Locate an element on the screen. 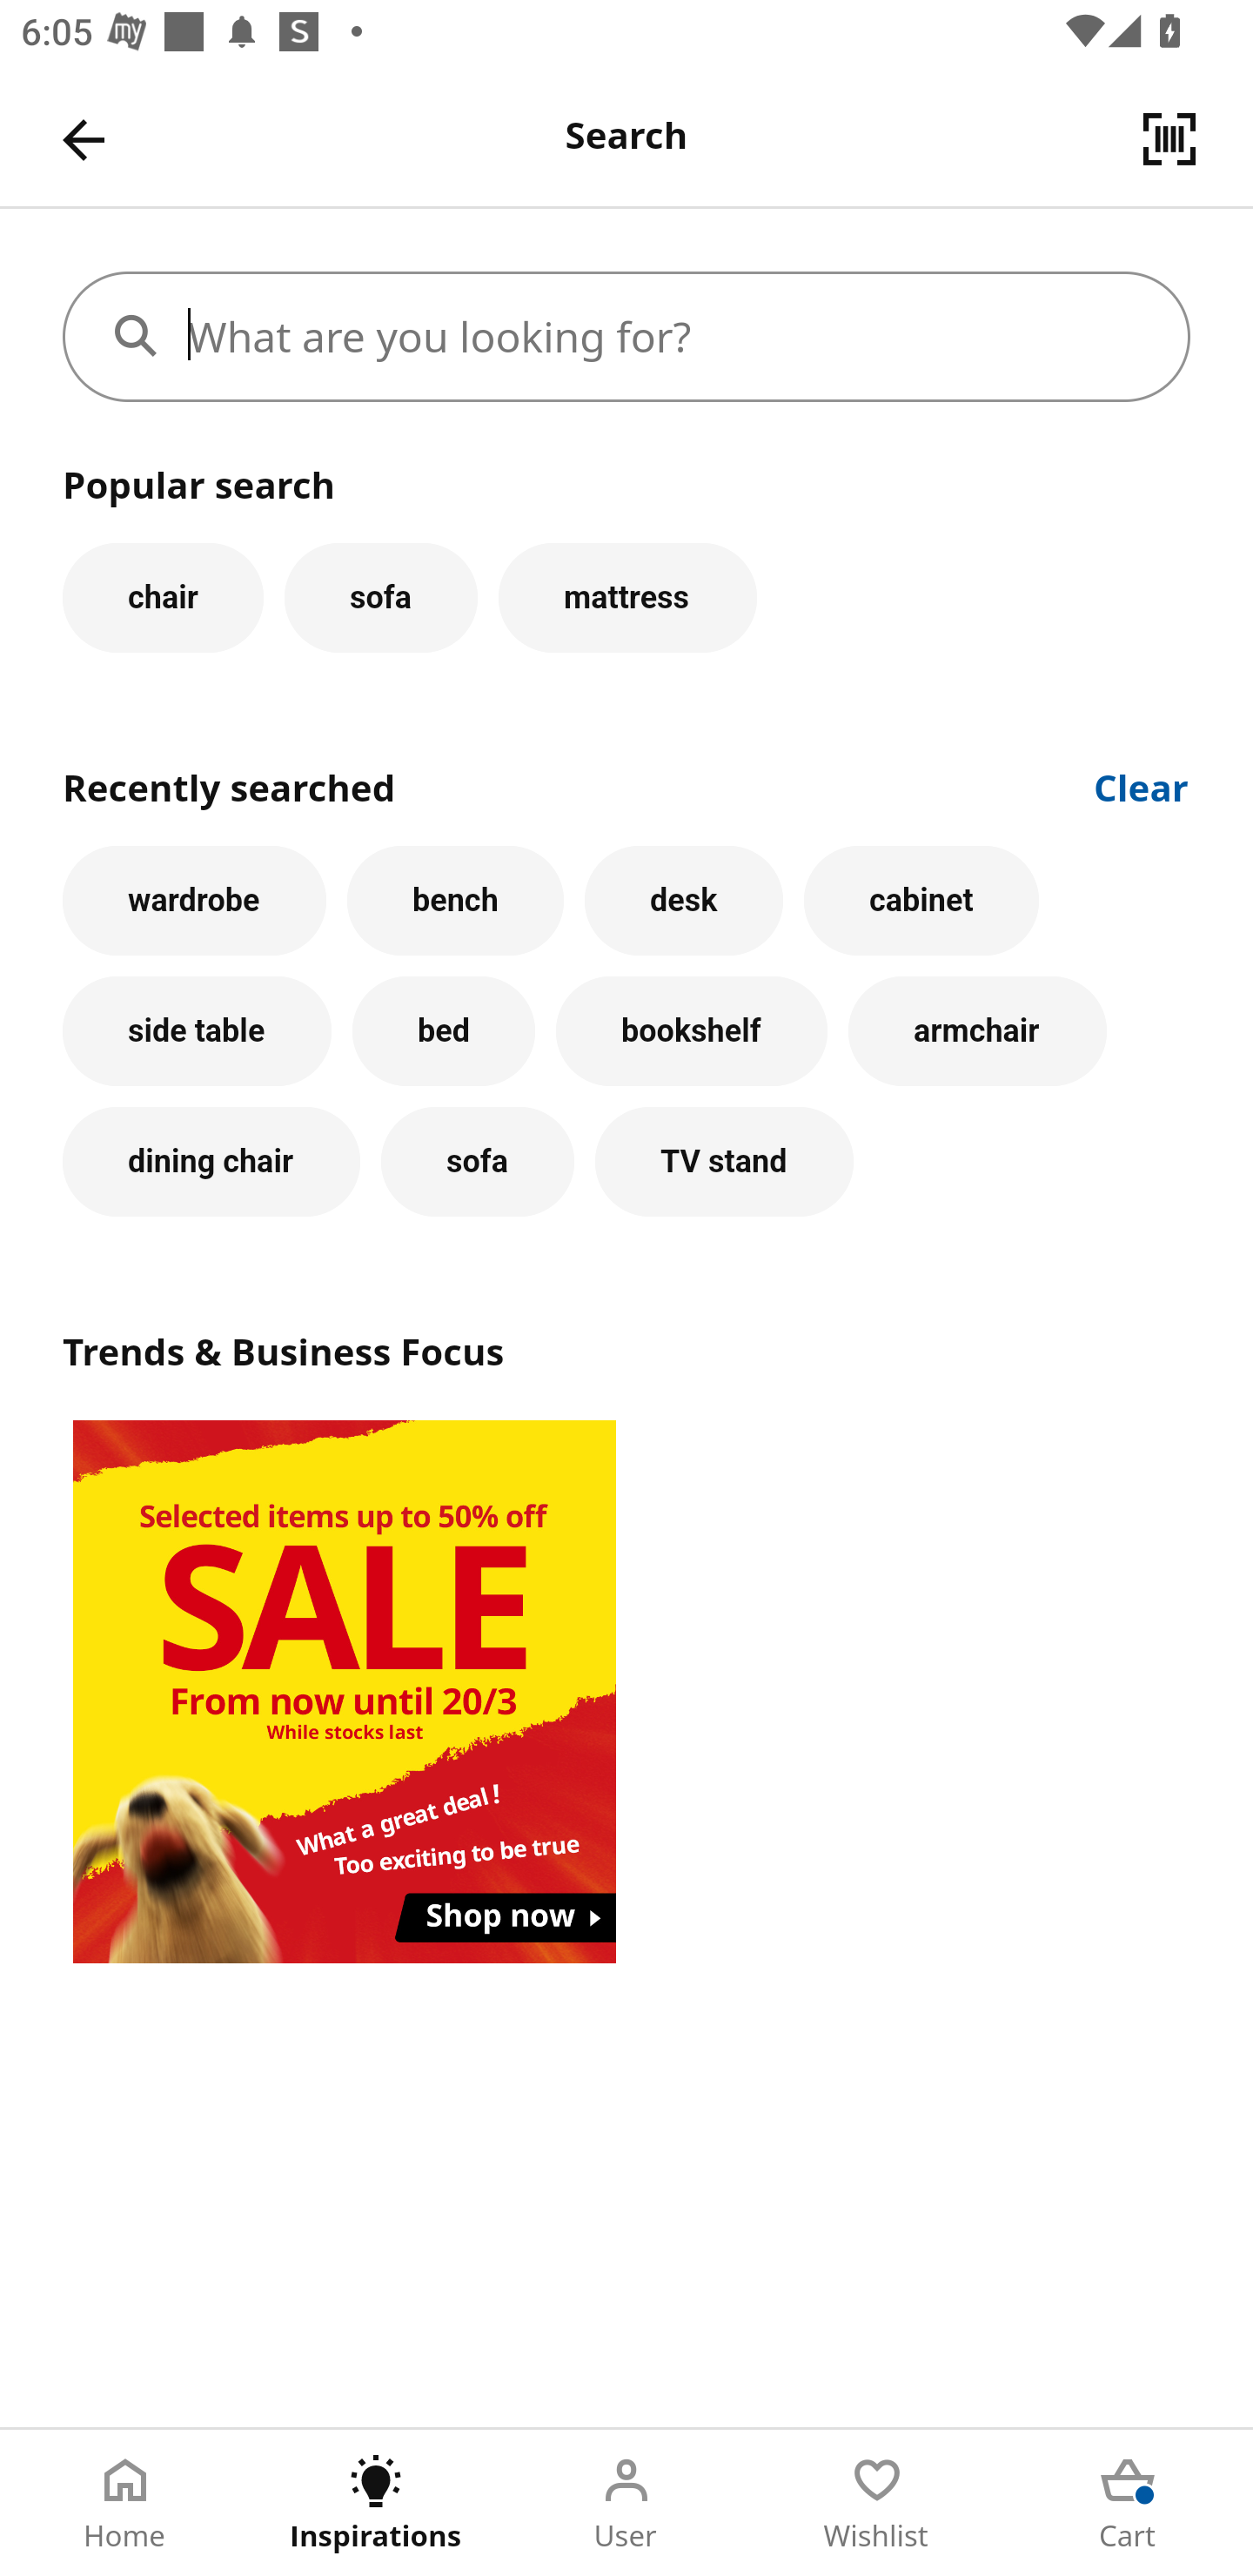  sofa is located at coordinates (477, 1161).